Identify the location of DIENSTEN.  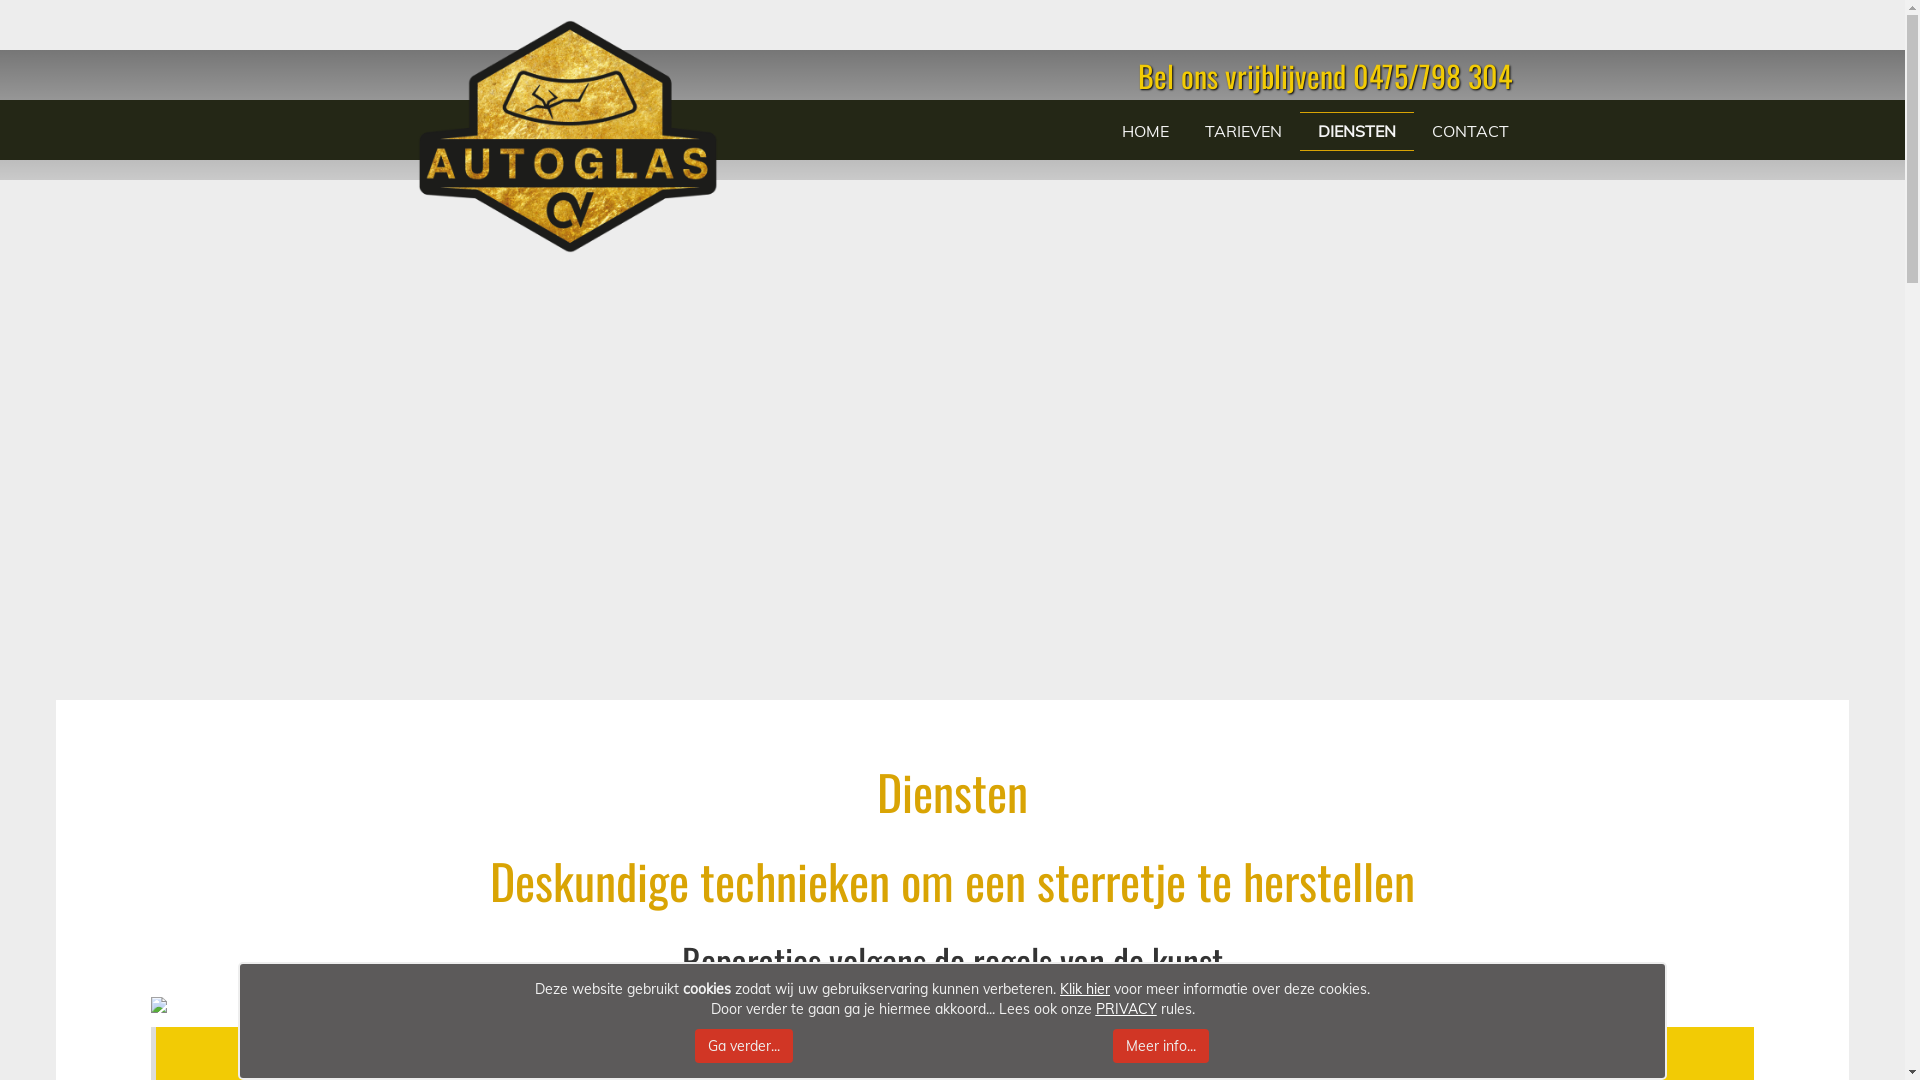
(1357, 132).